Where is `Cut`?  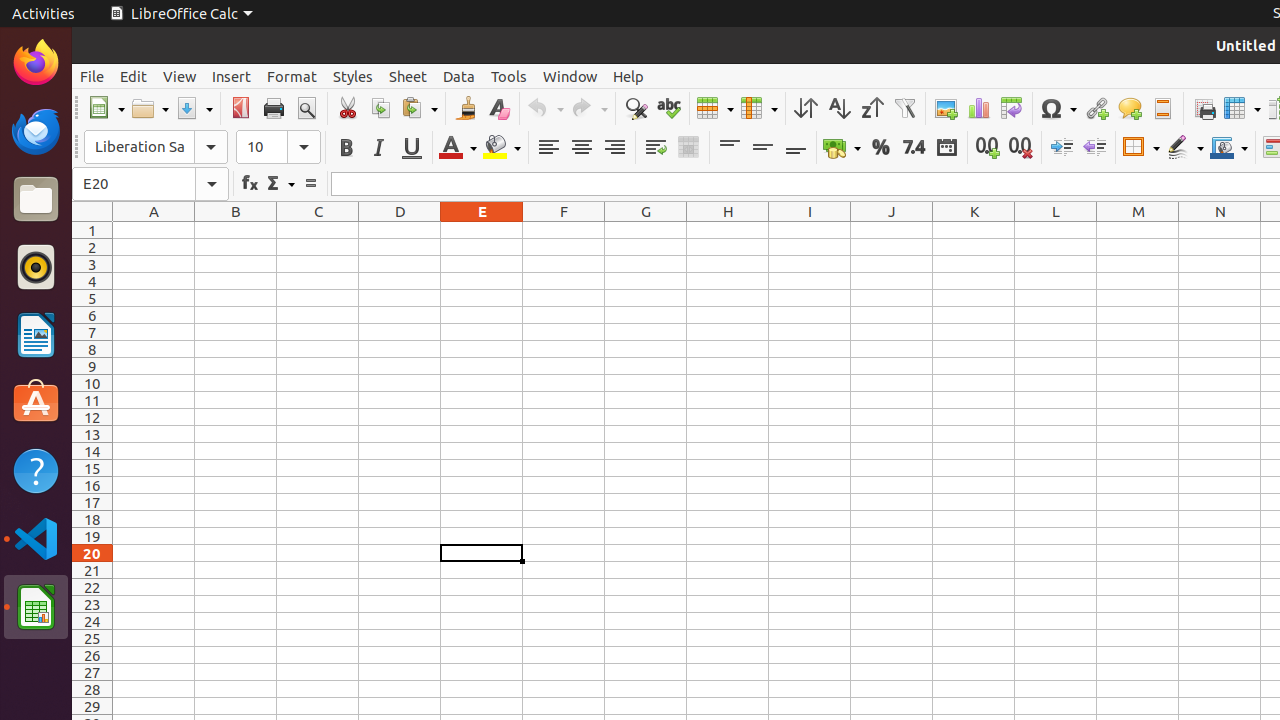
Cut is located at coordinates (348, 108).